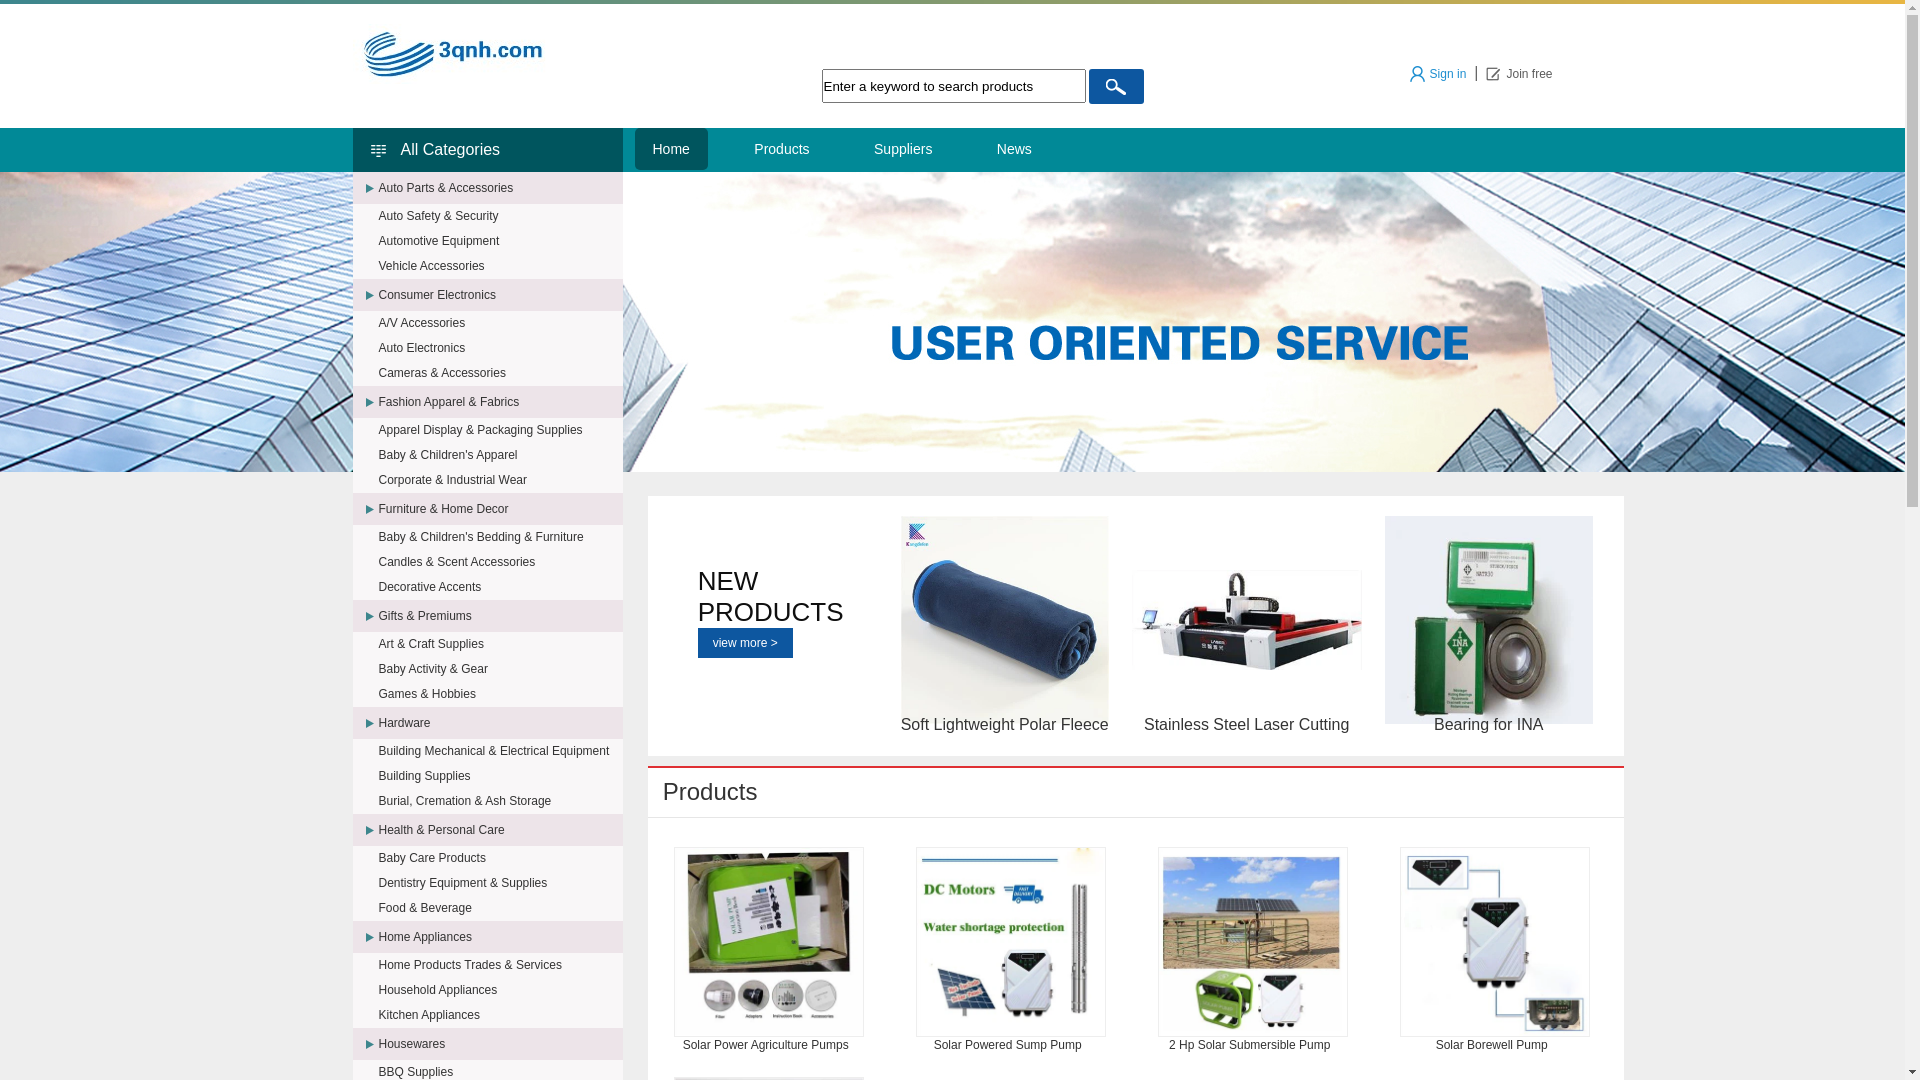  Describe the element at coordinates (500, 694) in the screenshot. I see `Games & Hobbies` at that location.